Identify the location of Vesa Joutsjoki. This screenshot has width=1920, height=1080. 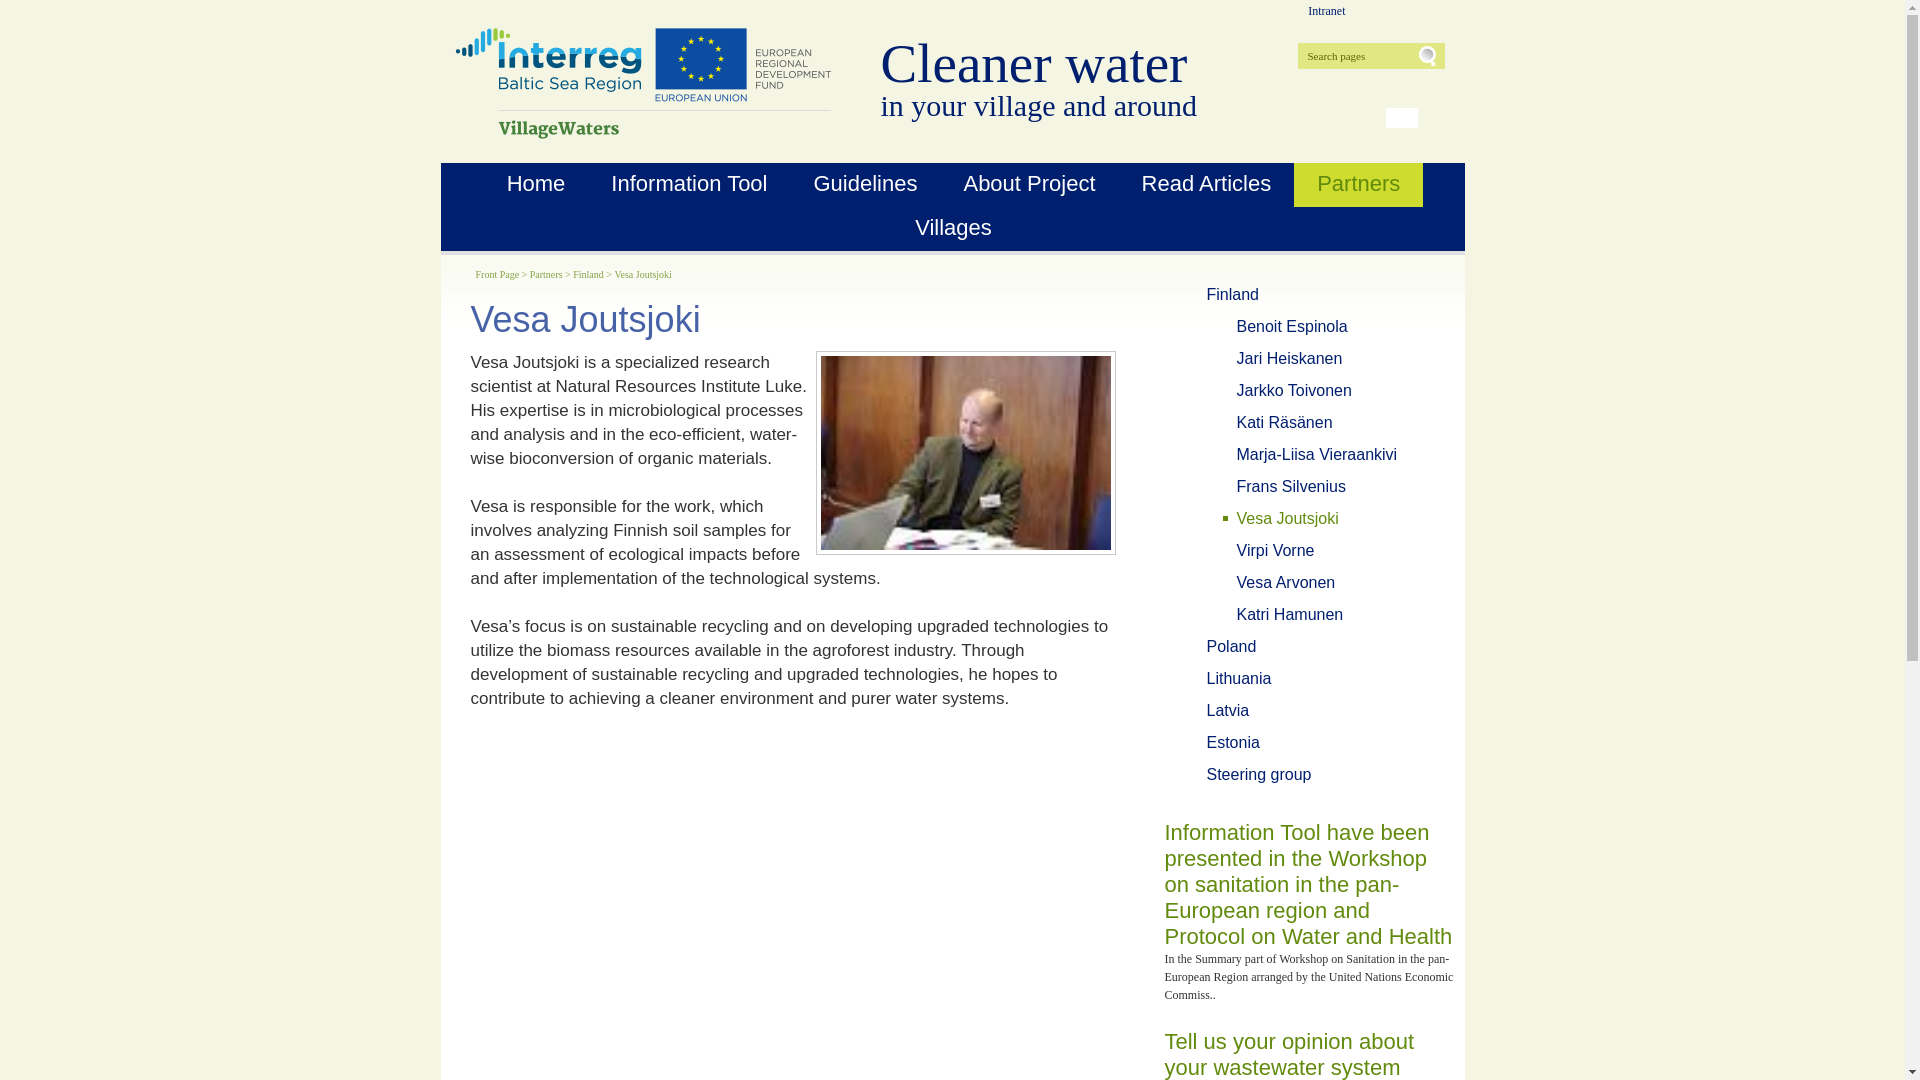
(644, 84).